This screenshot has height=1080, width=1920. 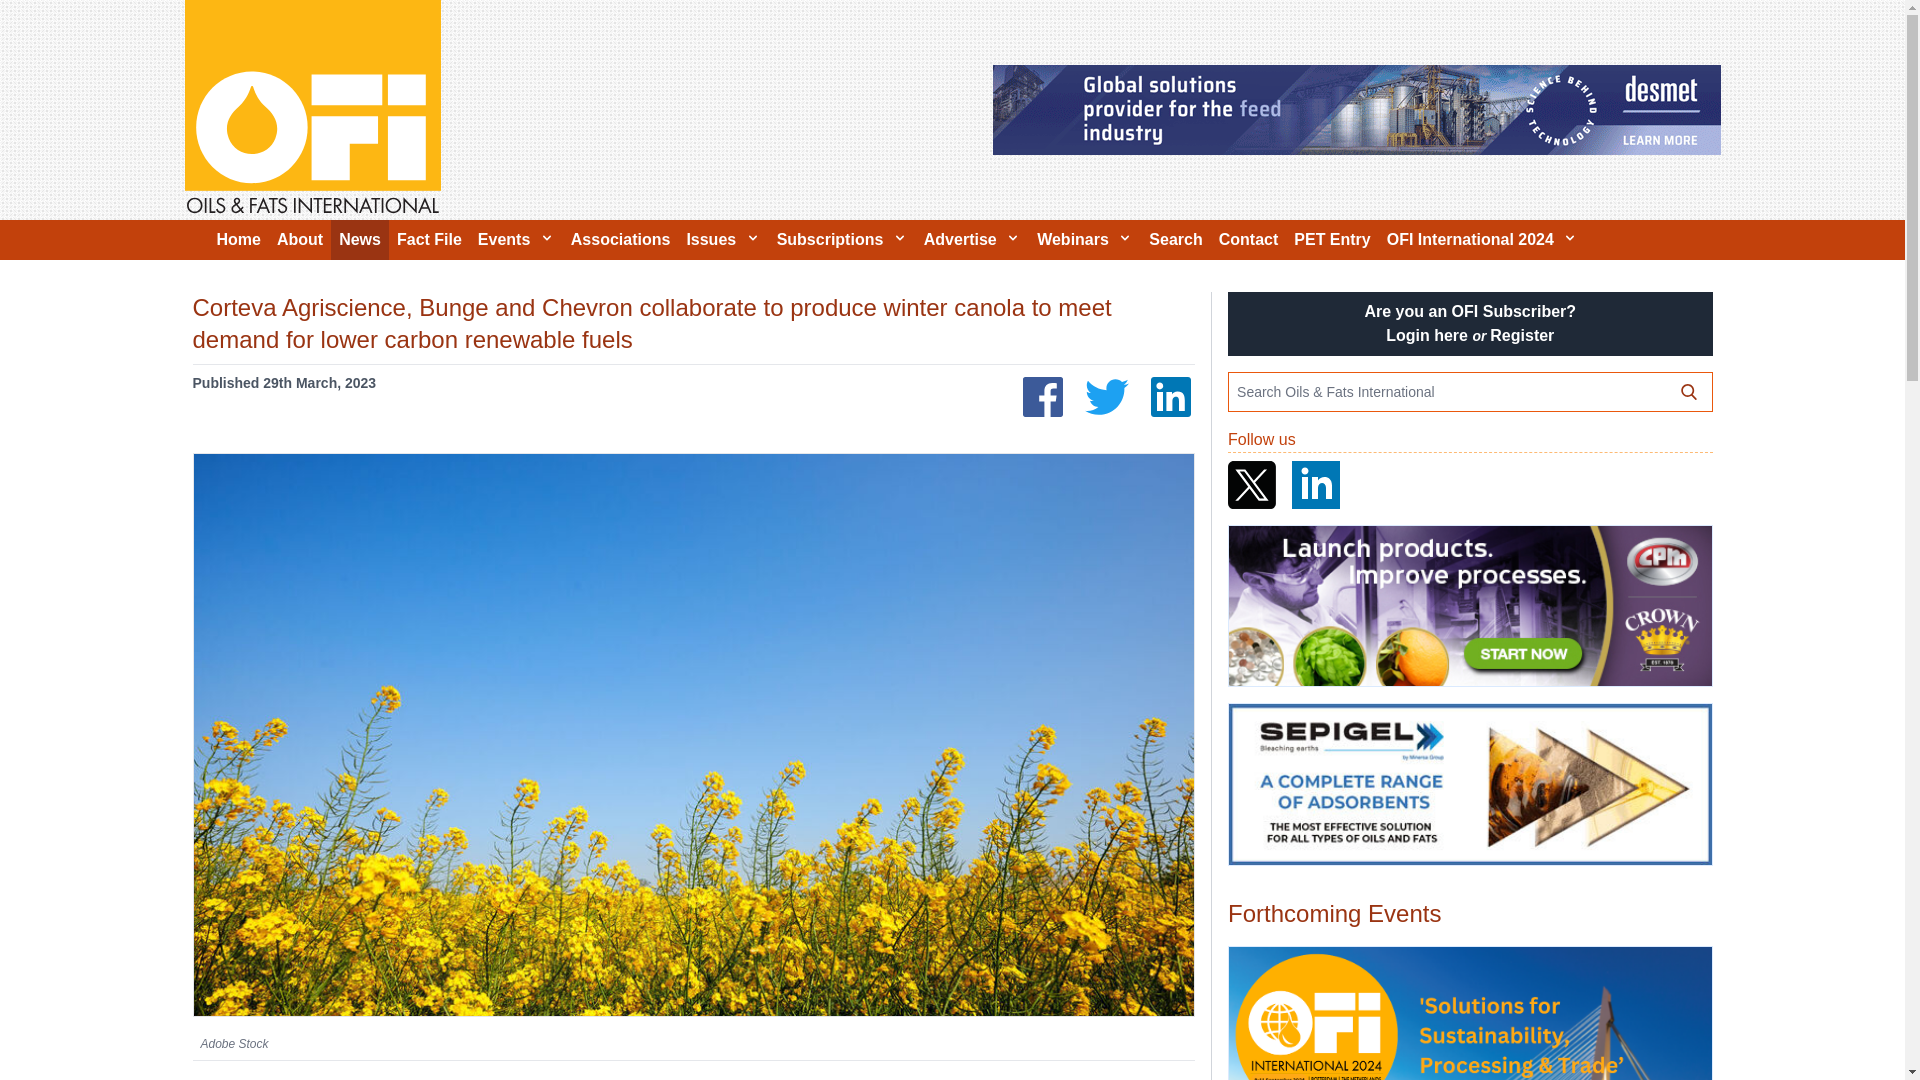 I want to click on Sepigel 2024, so click(x=1469, y=784).